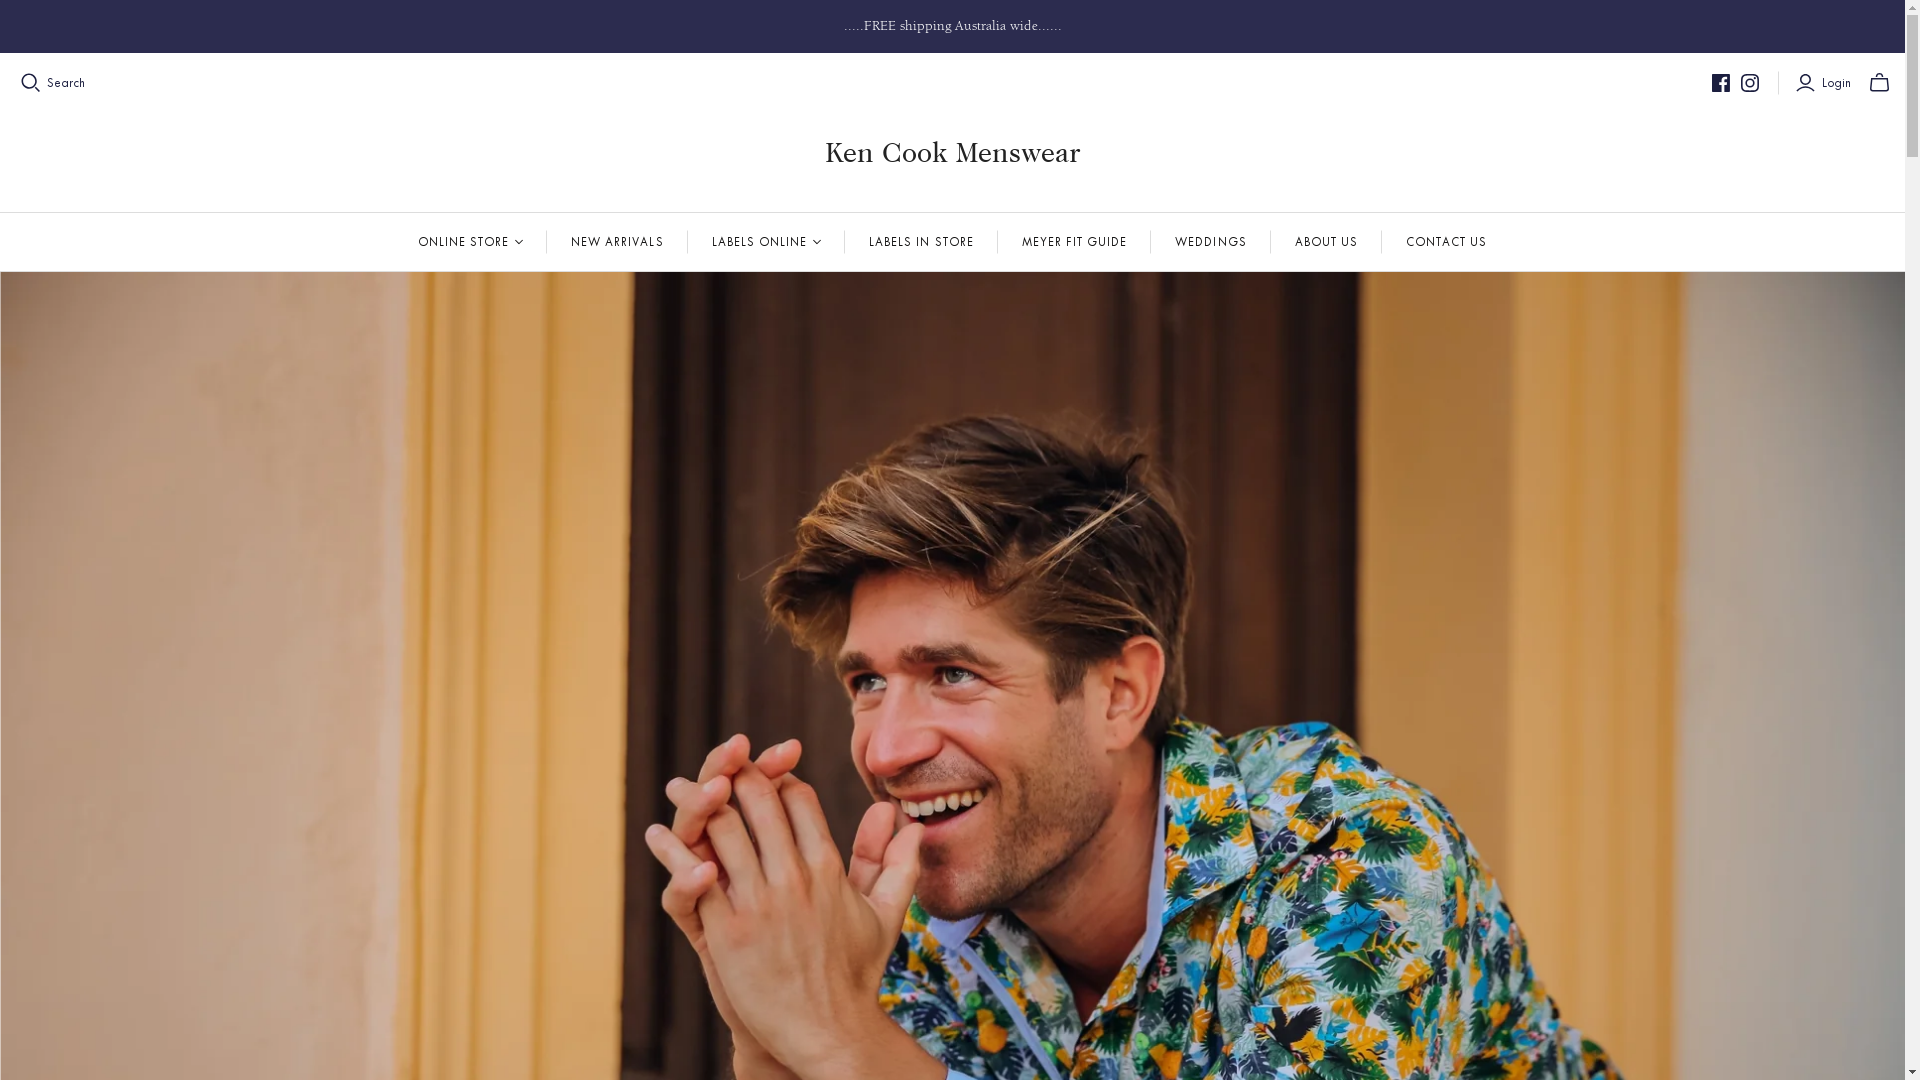 This screenshot has height=1080, width=1920. I want to click on ABOUT US, so click(1326, 242).